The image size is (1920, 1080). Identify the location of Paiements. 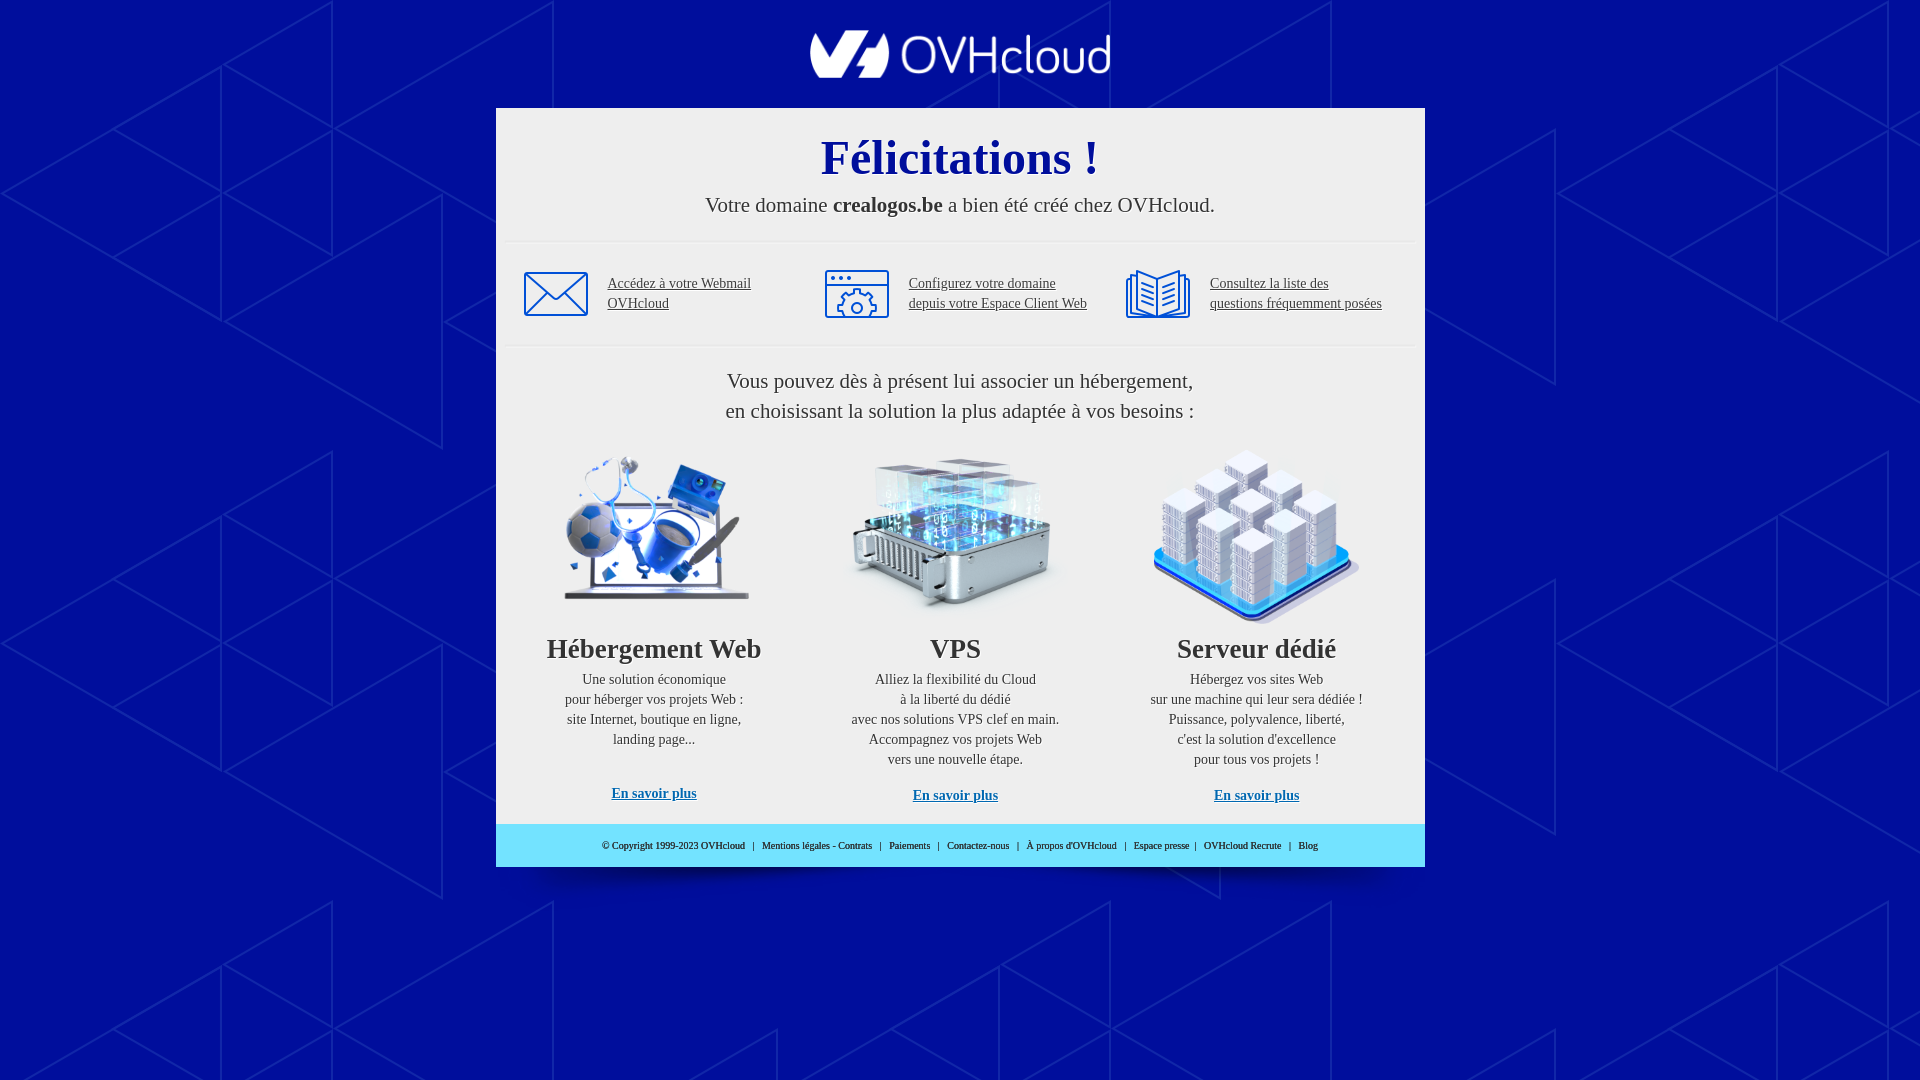
(910, 846).